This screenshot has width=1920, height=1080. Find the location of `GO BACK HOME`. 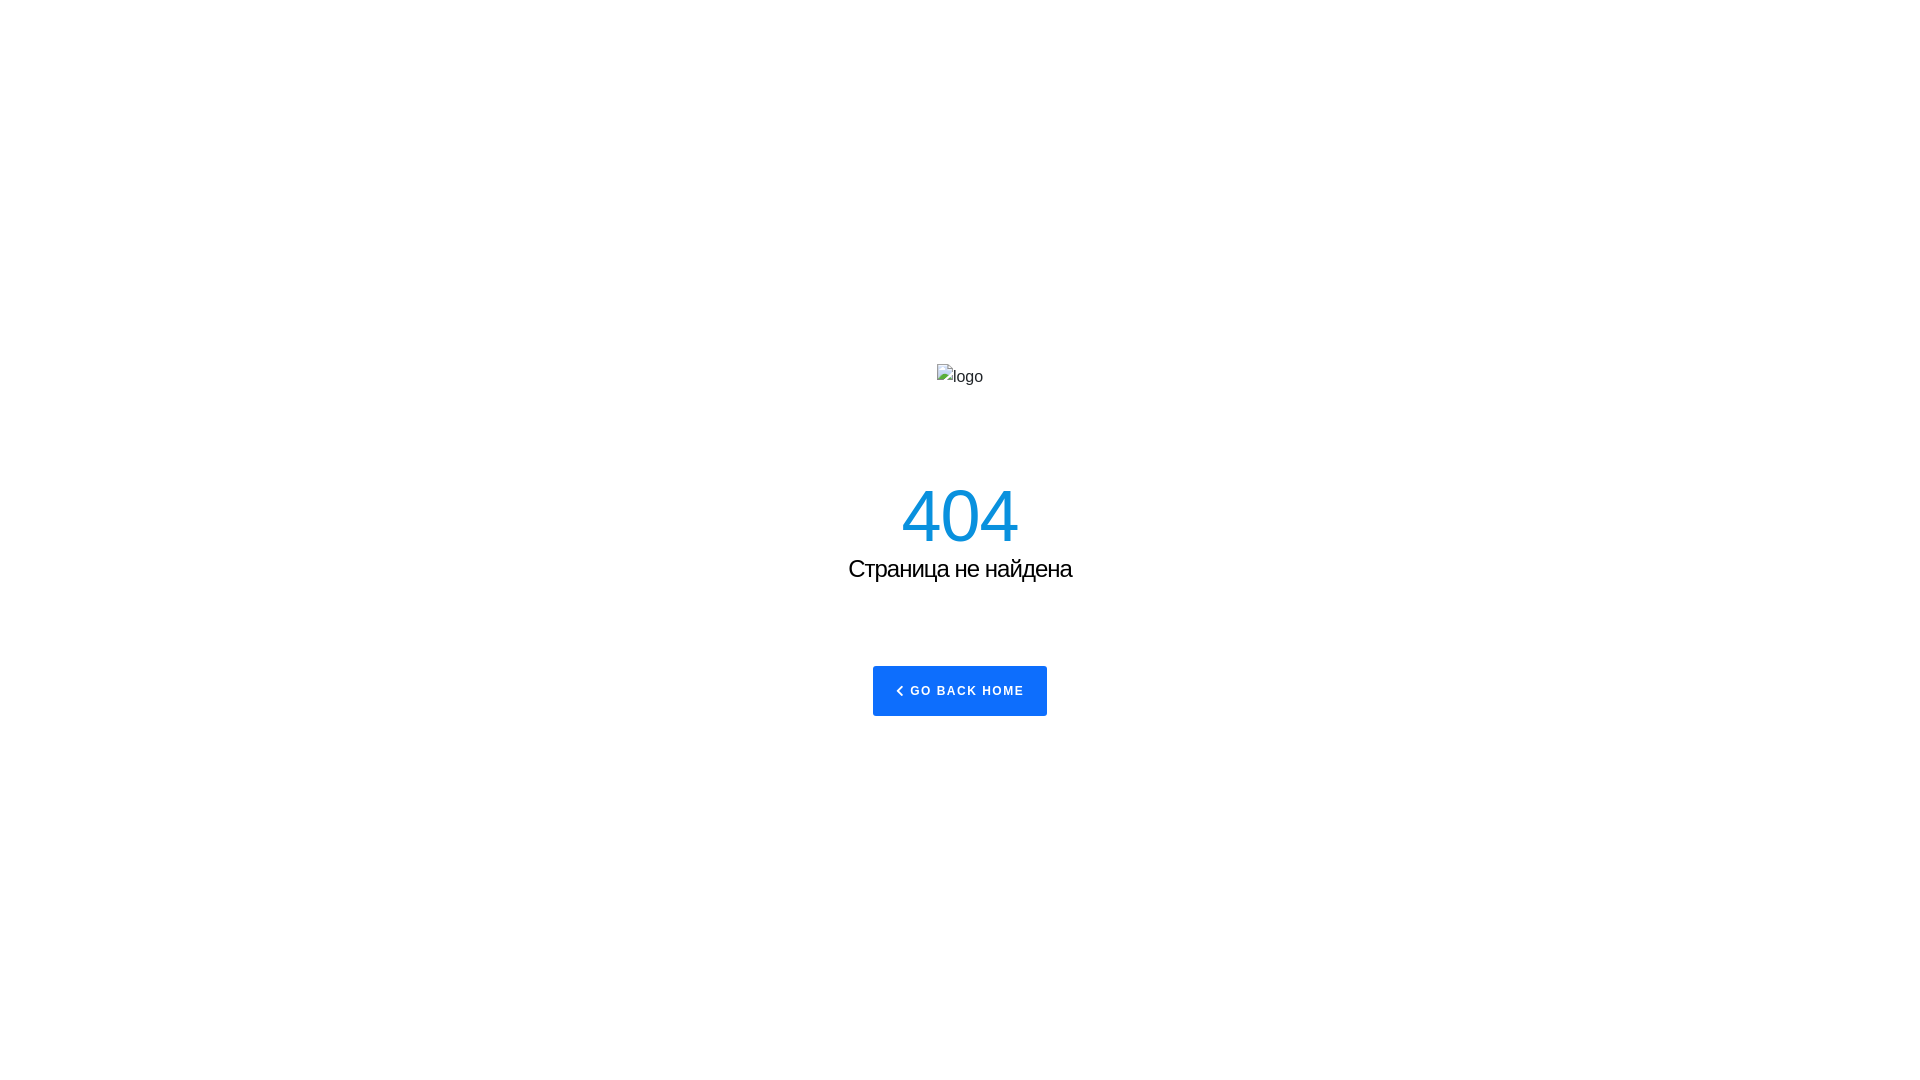

GO BACK HOME is located at coordinates (960, 691).